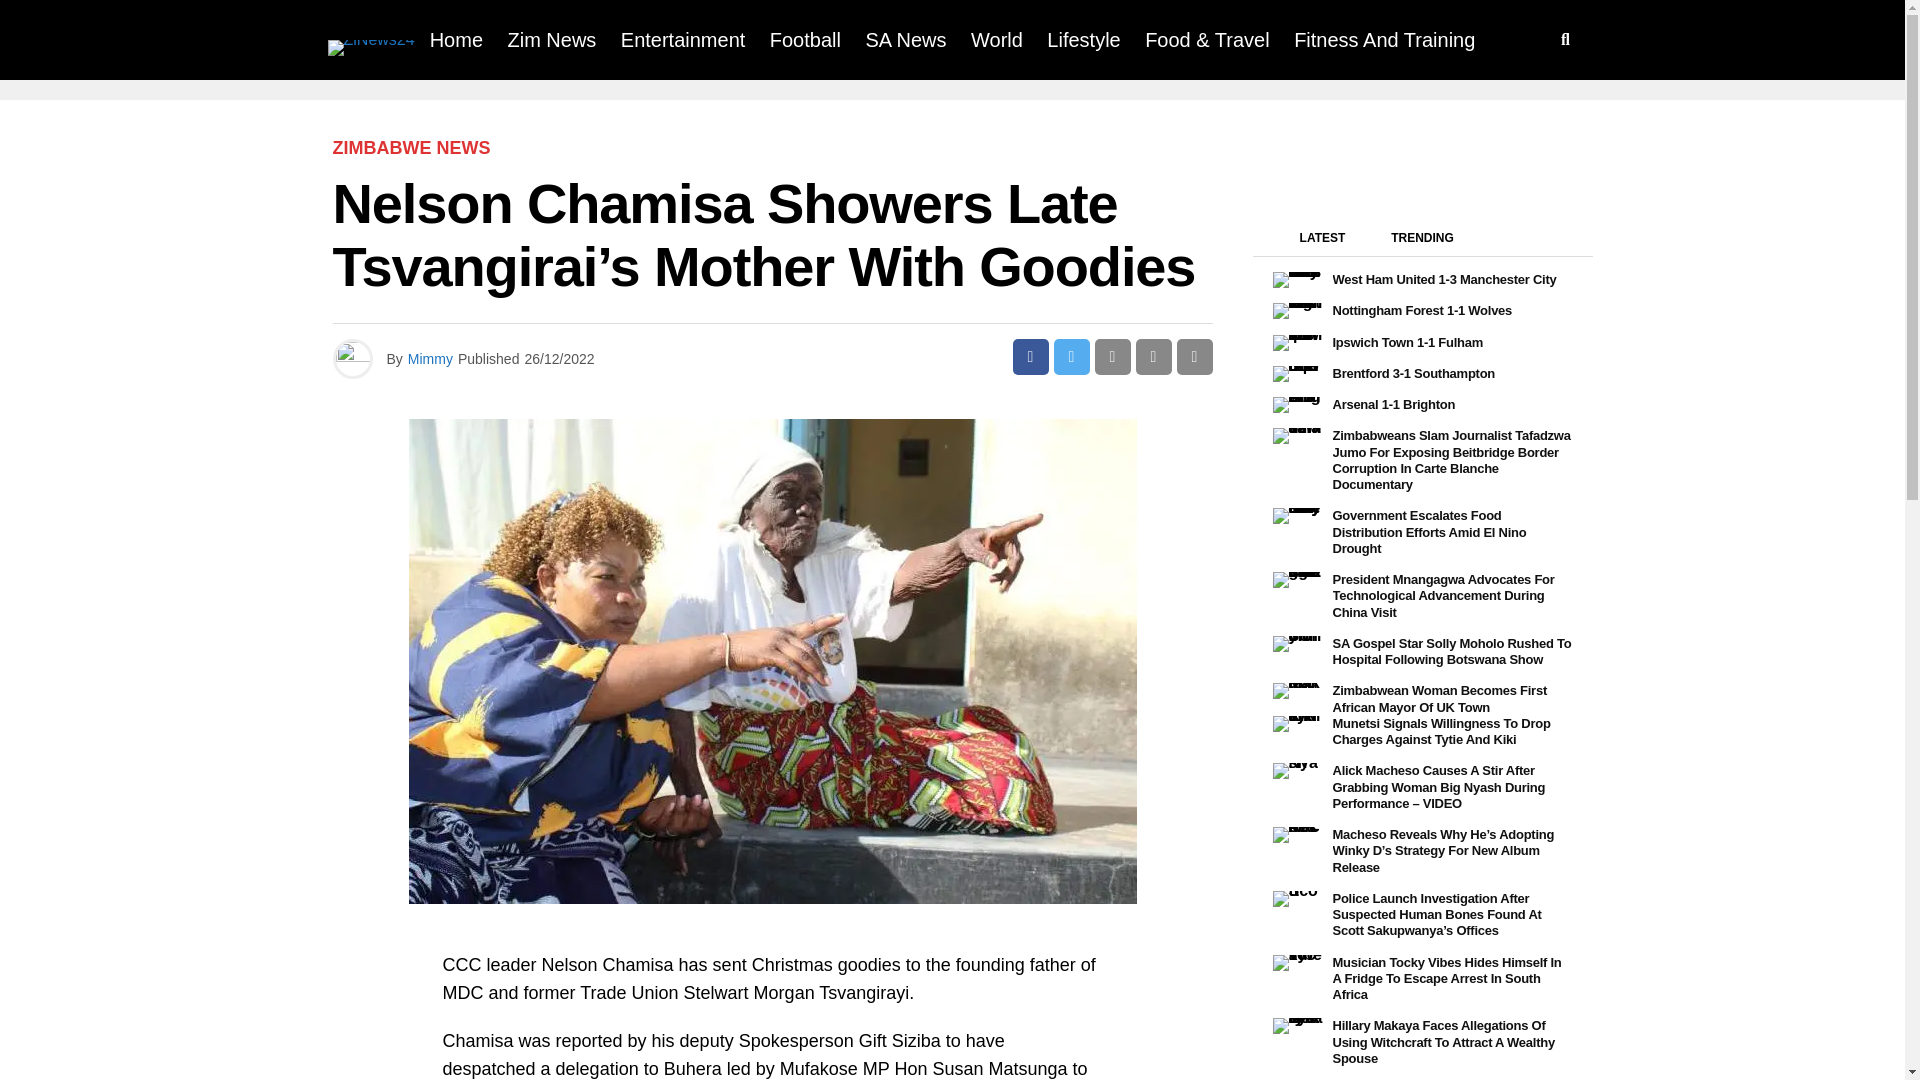 This screenshot has height=1080, width=1920. Describe the element at coordinates (905, 40) in the screenshot. I see `SA News` at that location.